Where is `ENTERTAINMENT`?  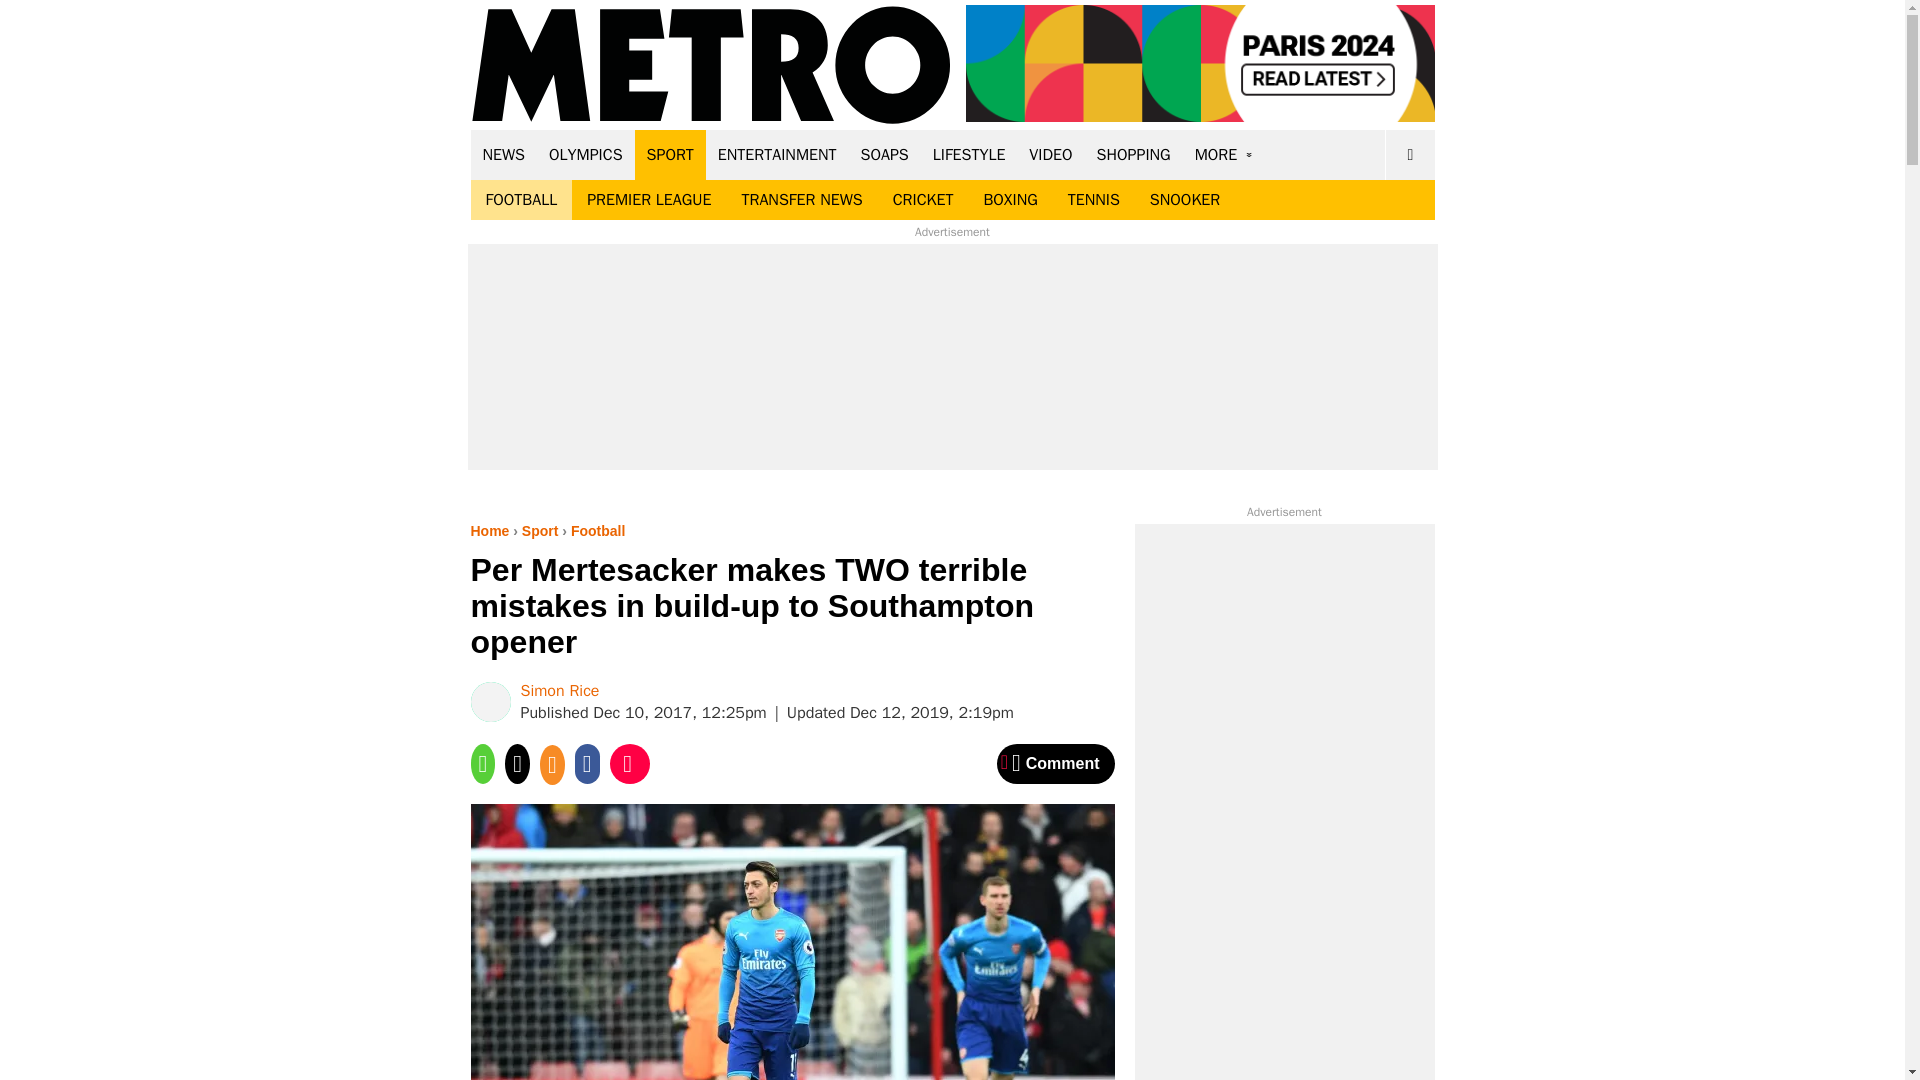
ENTERTAINMENT is located at coordinates (777, 154).